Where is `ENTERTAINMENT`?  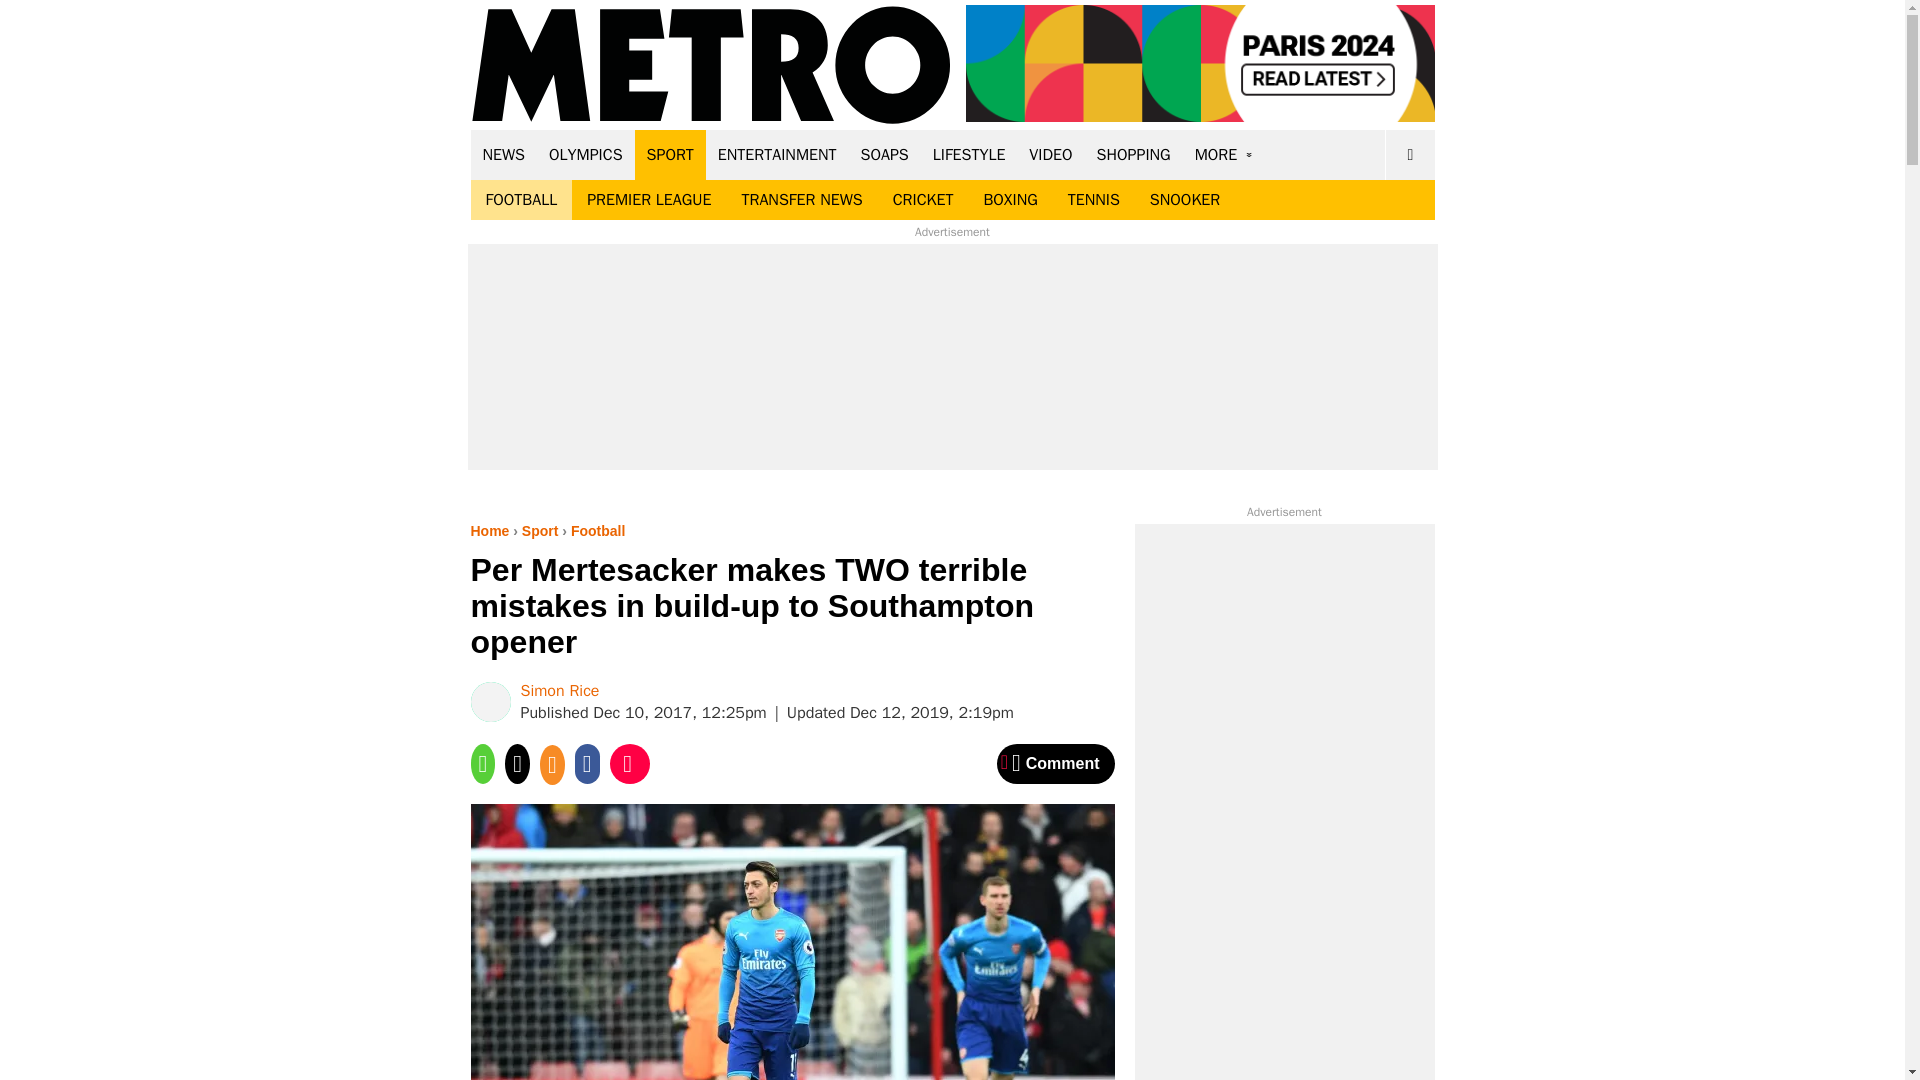
ENTERTAINMENT is located at coordinates (777, 154).